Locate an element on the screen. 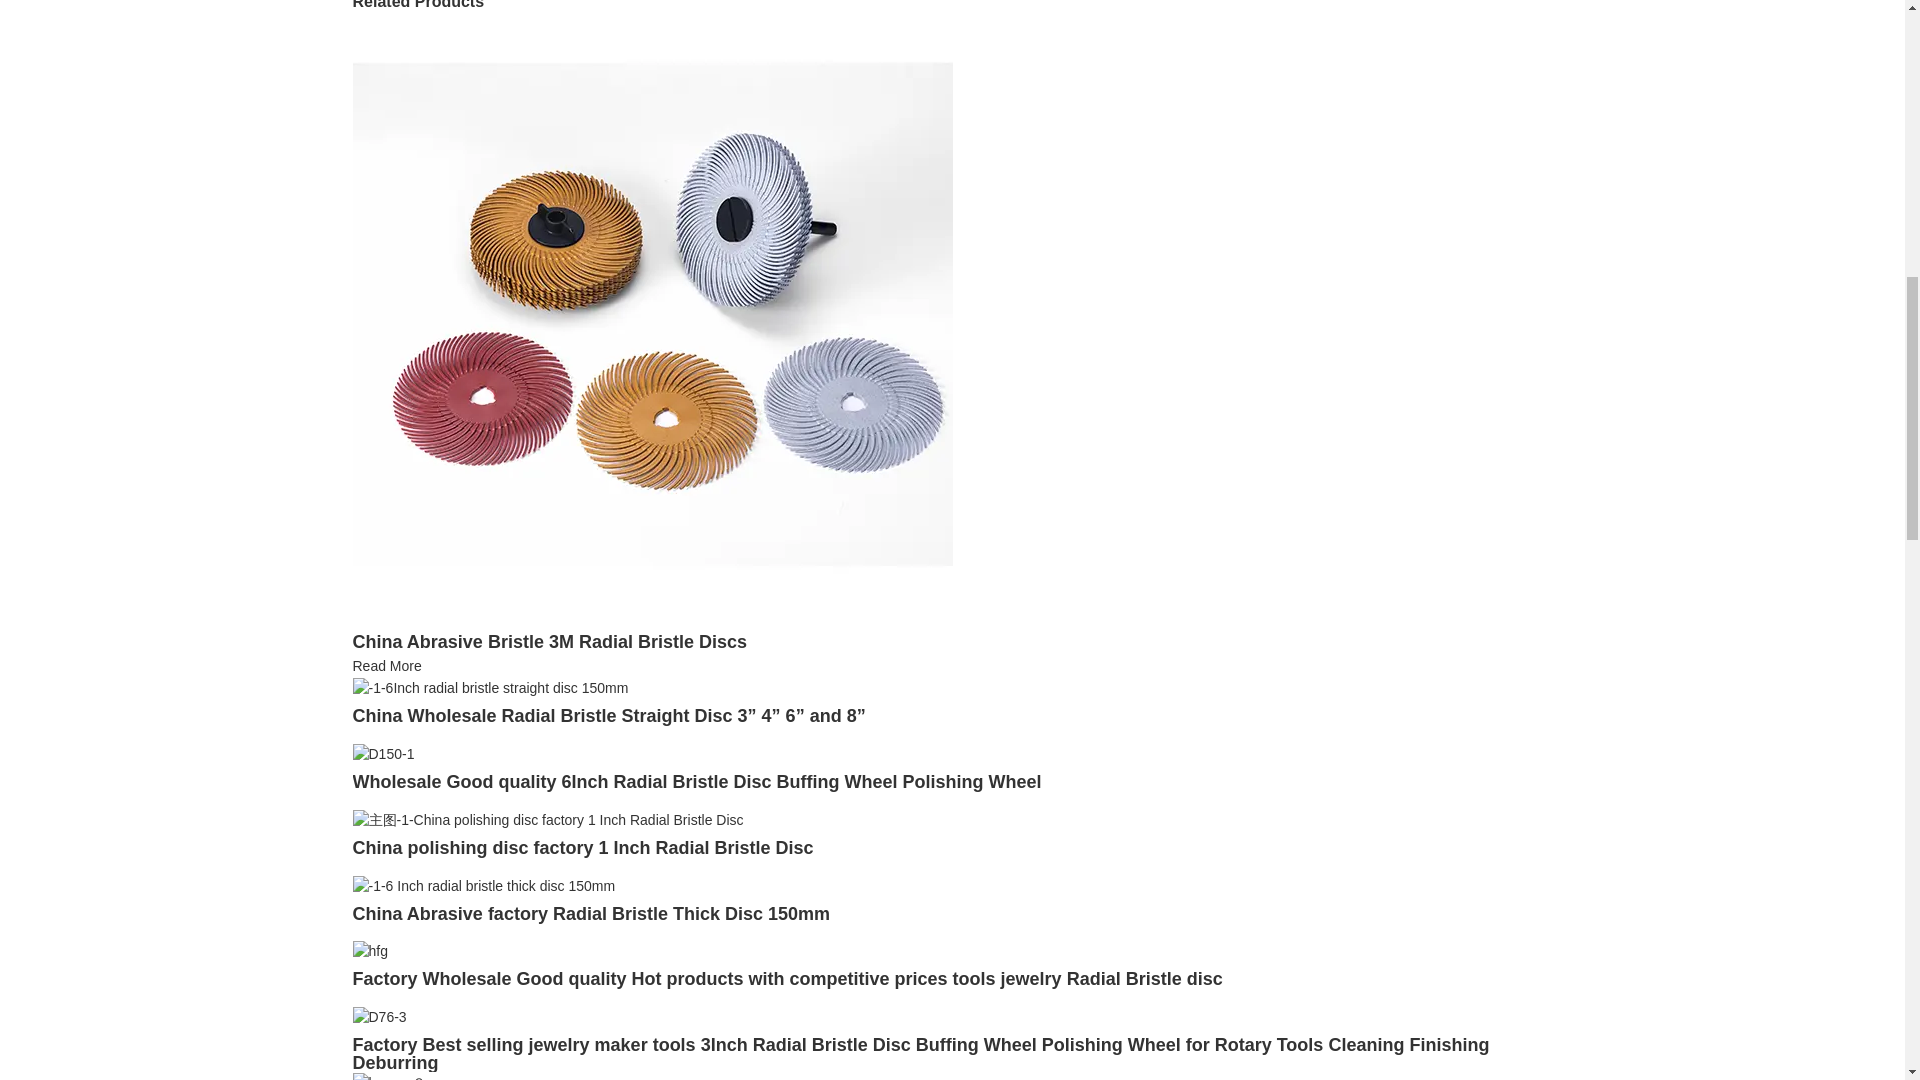 This screenshot has height=1080, width=1920. China Abrasive Bristle 3M Radial Bristle Discs is located at coordinates (652, 312).